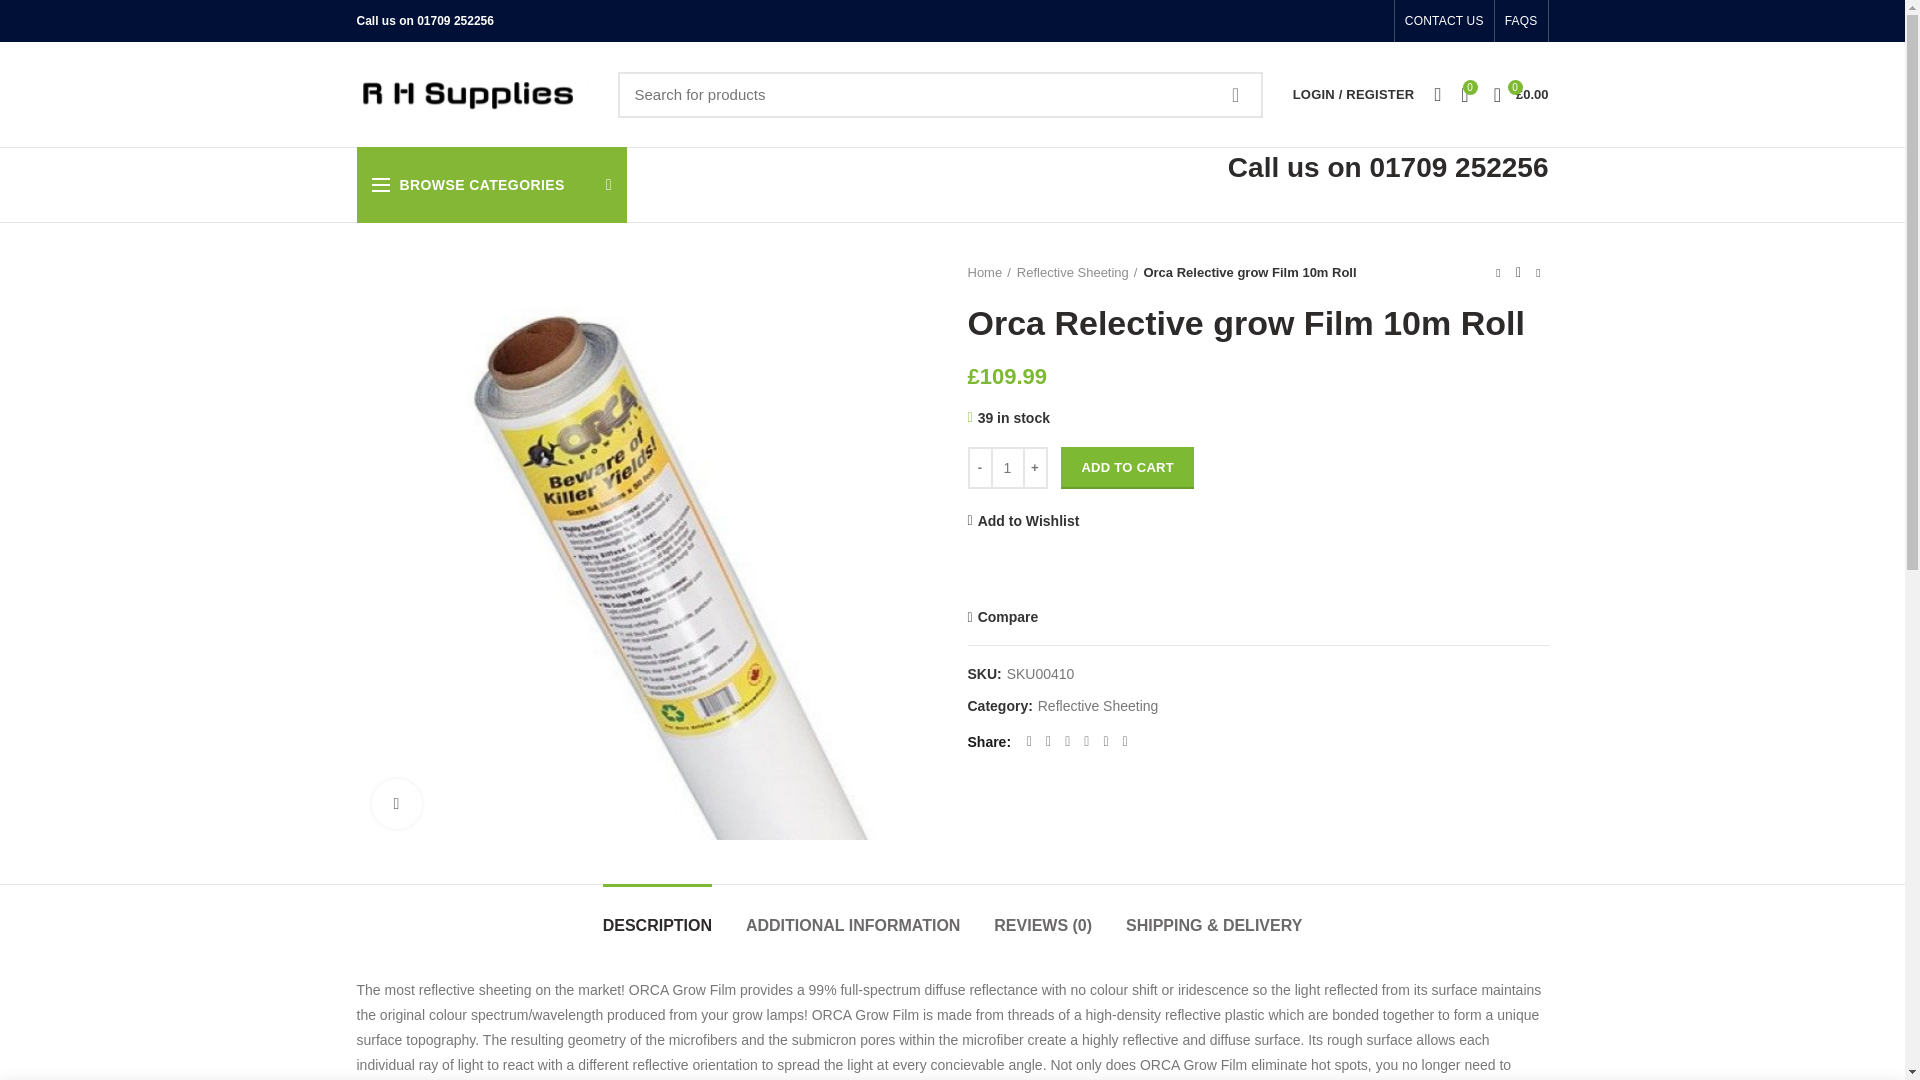 The height and width of the screenshot is (1080, 1920). Describe the element at coordinates (1444, 21) in the screenshot. I see `CONTACT US` at that location.